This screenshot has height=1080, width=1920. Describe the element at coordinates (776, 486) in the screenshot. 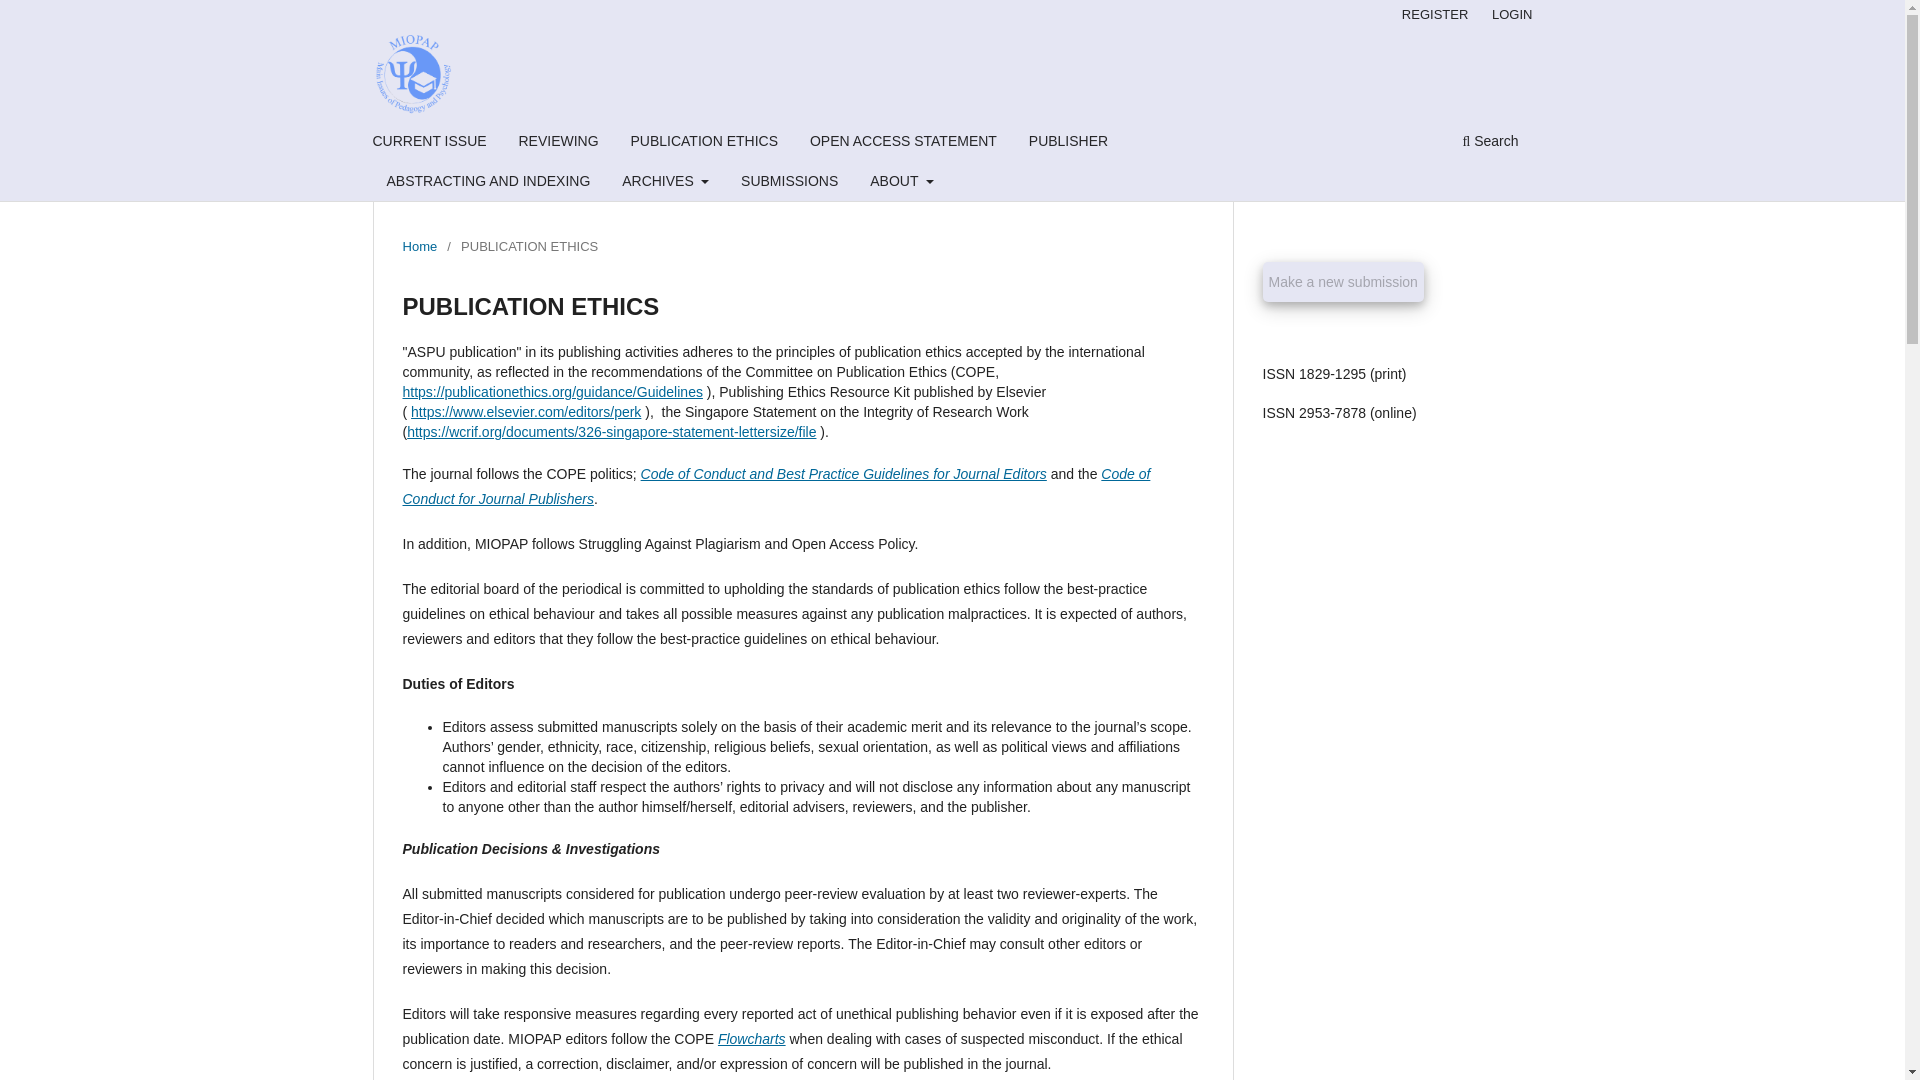

I see `Code of Conduct for Journal Publishers` at that location.